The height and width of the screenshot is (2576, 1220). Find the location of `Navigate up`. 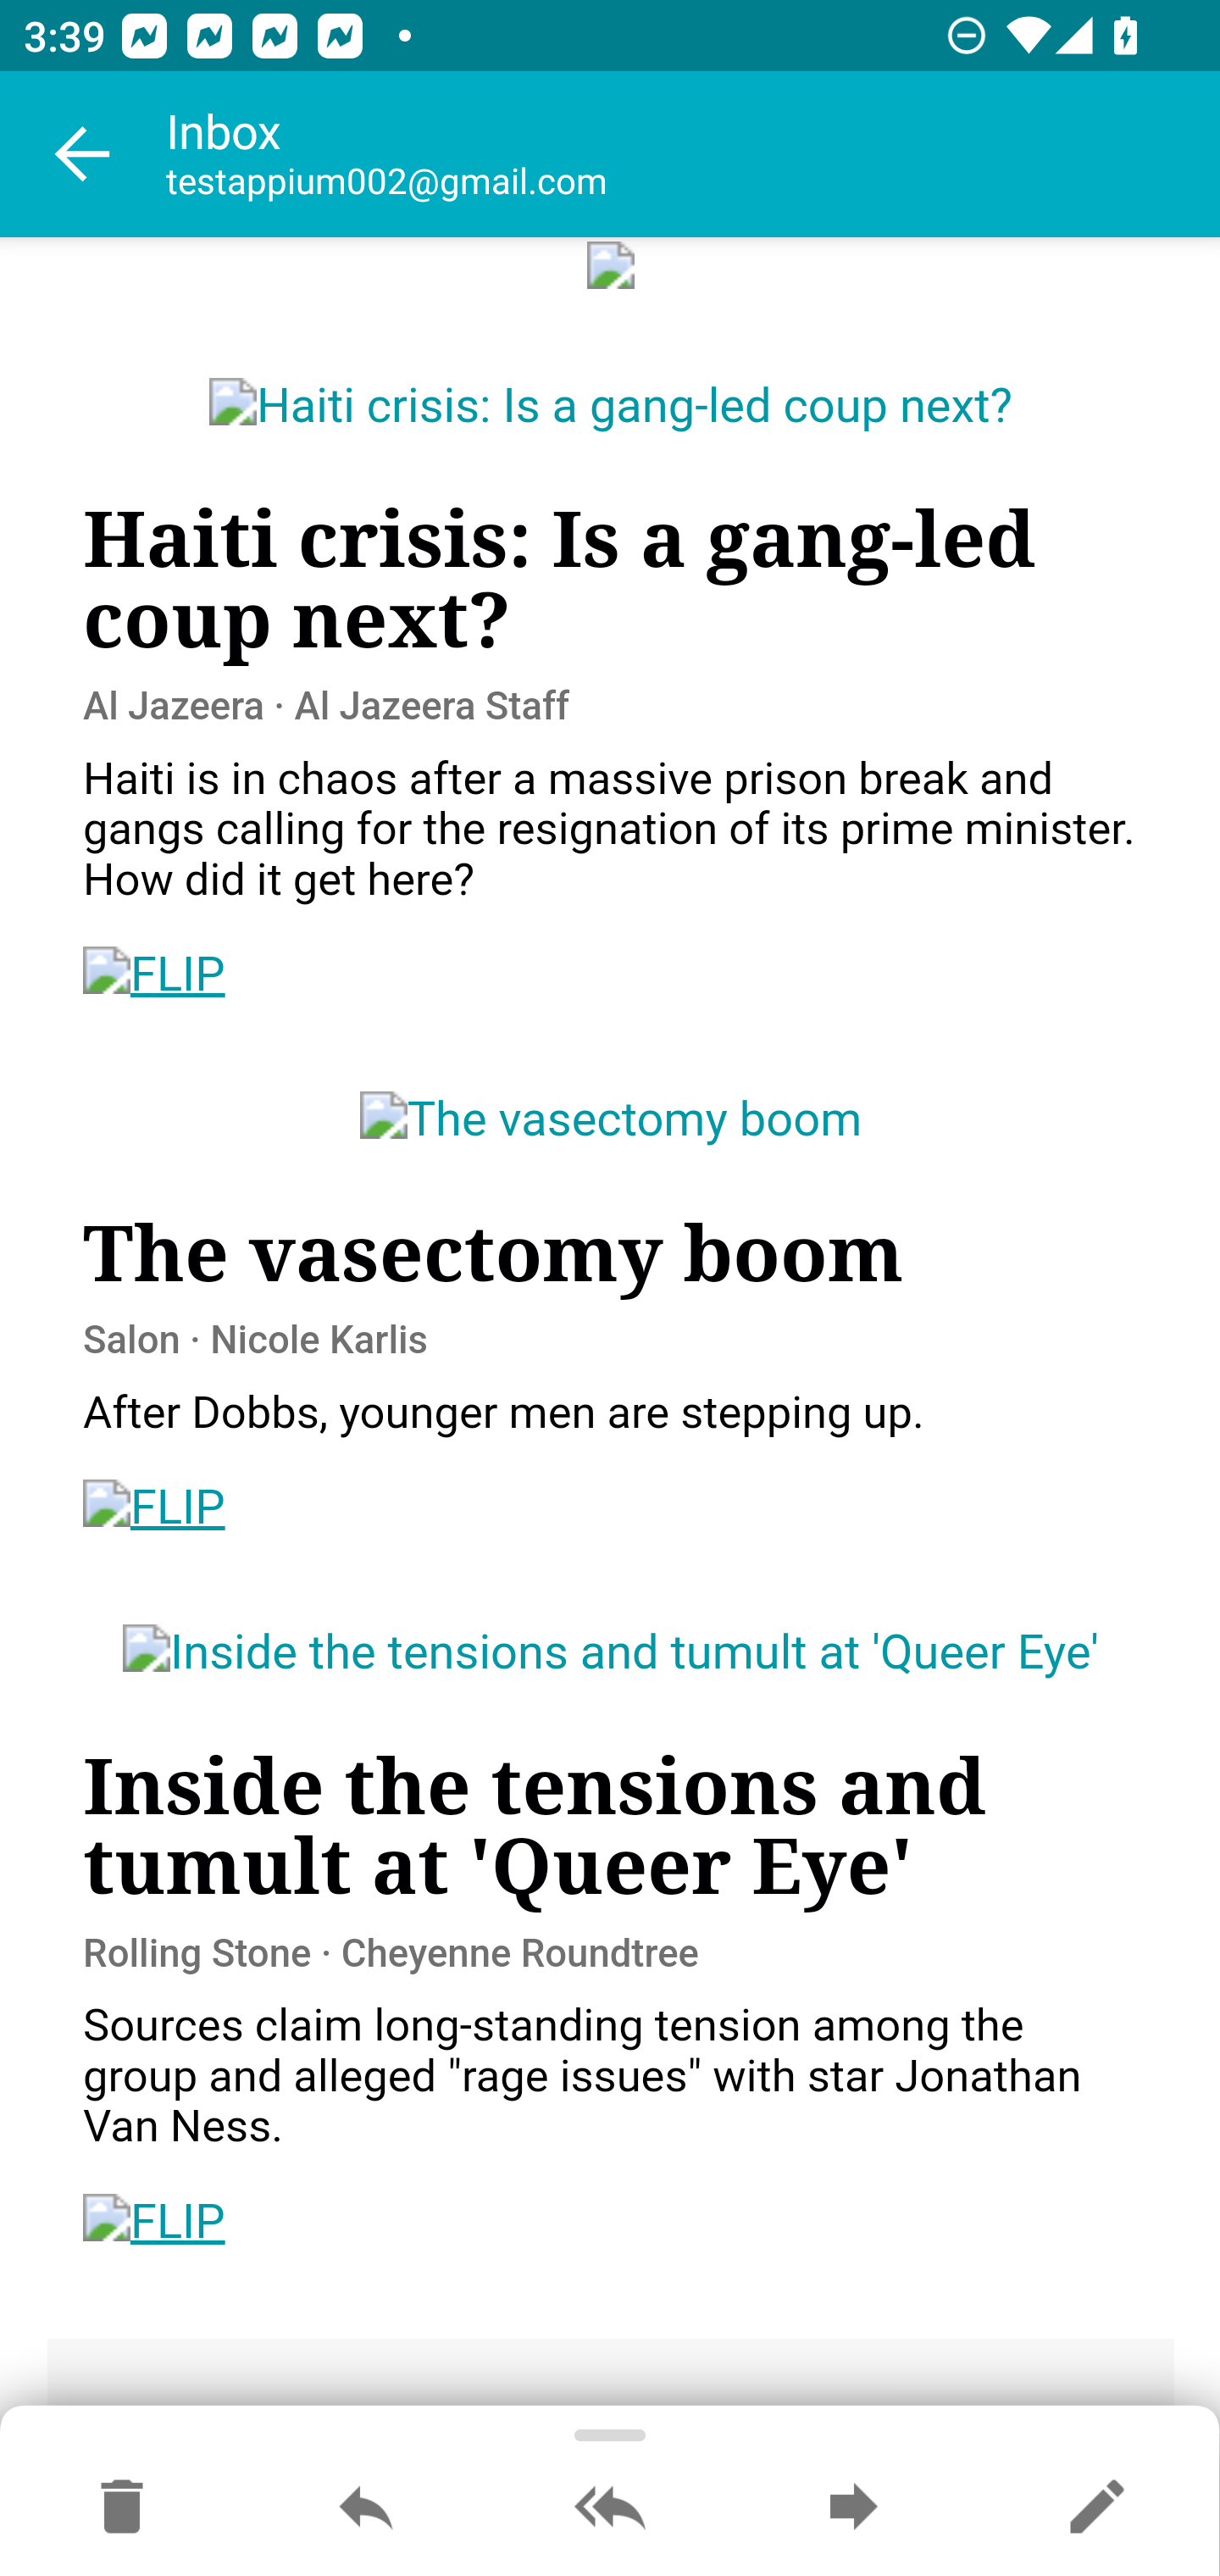

Navigate up is located at coordinates (83, 154).